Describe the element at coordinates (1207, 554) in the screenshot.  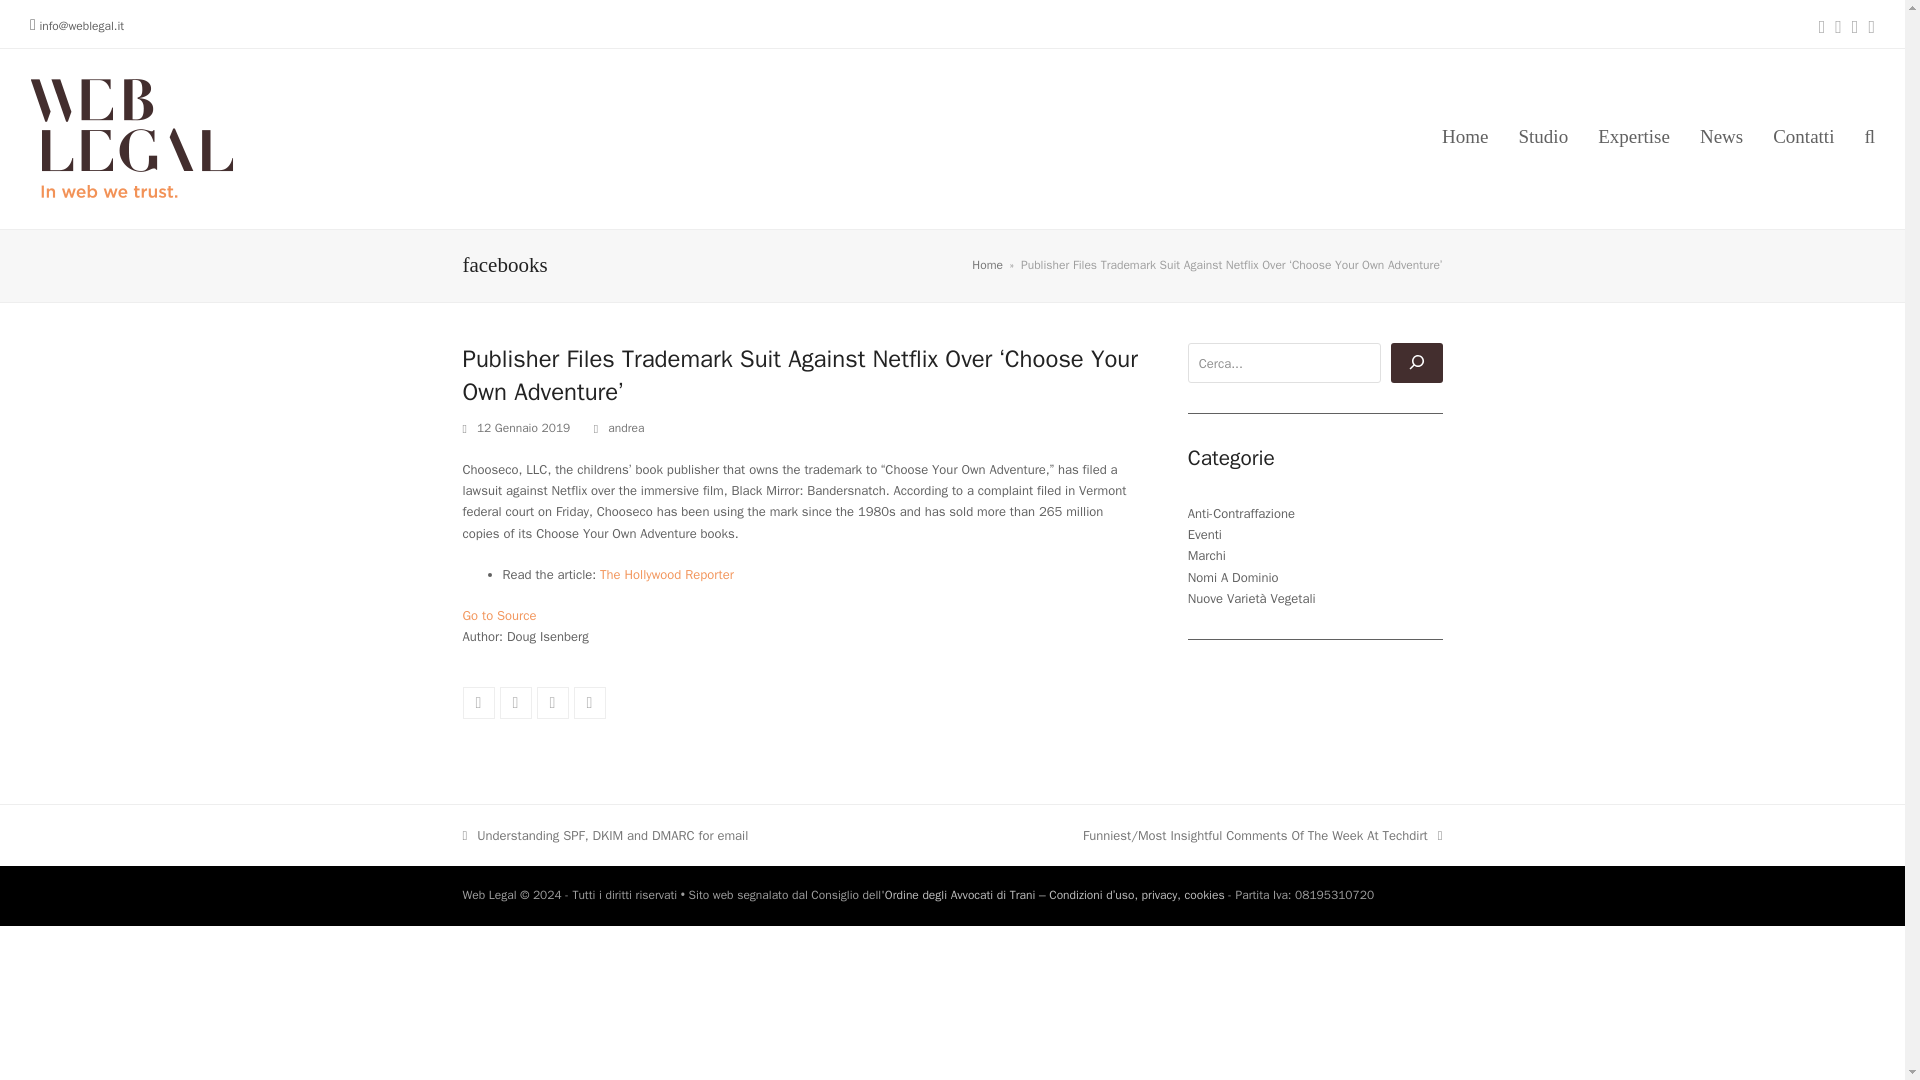
I see `Marchi` at that location.